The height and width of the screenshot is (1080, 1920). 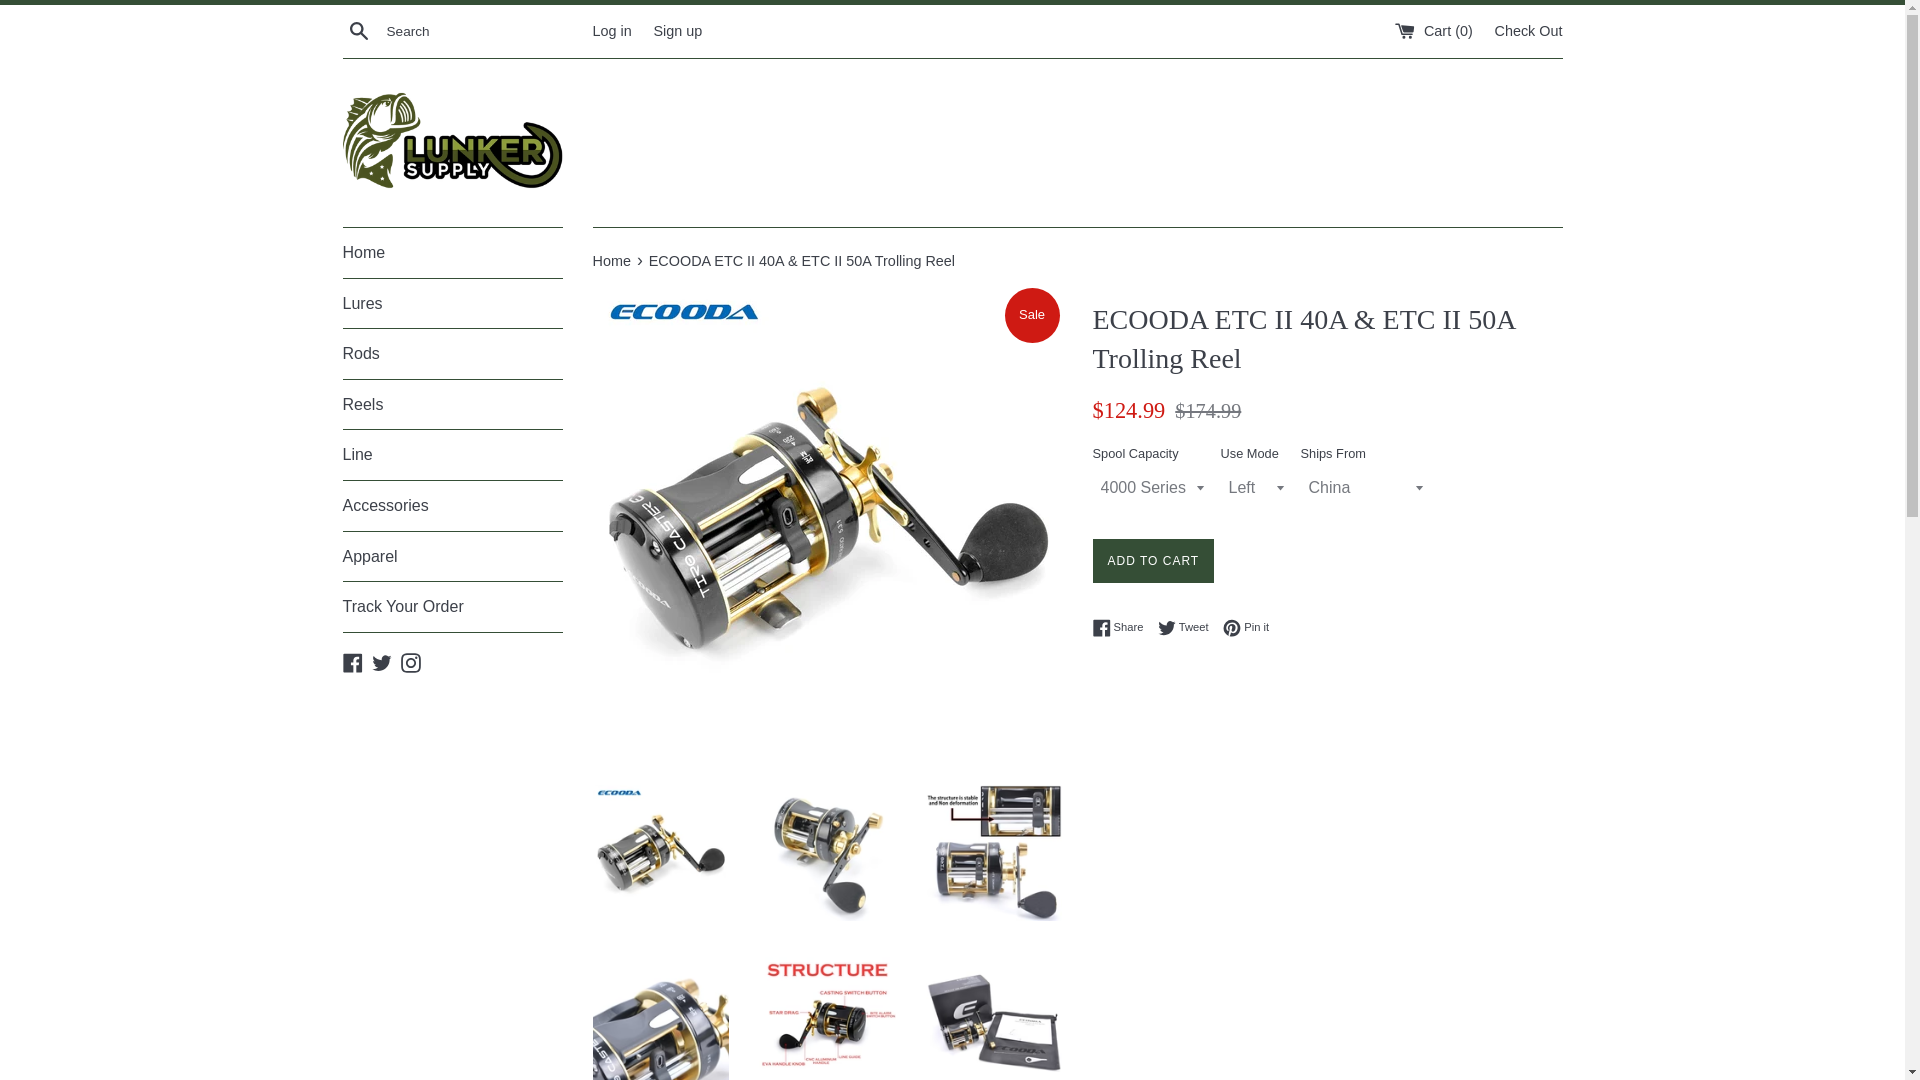 I want to click on Reels, so click(x=452, y=404).